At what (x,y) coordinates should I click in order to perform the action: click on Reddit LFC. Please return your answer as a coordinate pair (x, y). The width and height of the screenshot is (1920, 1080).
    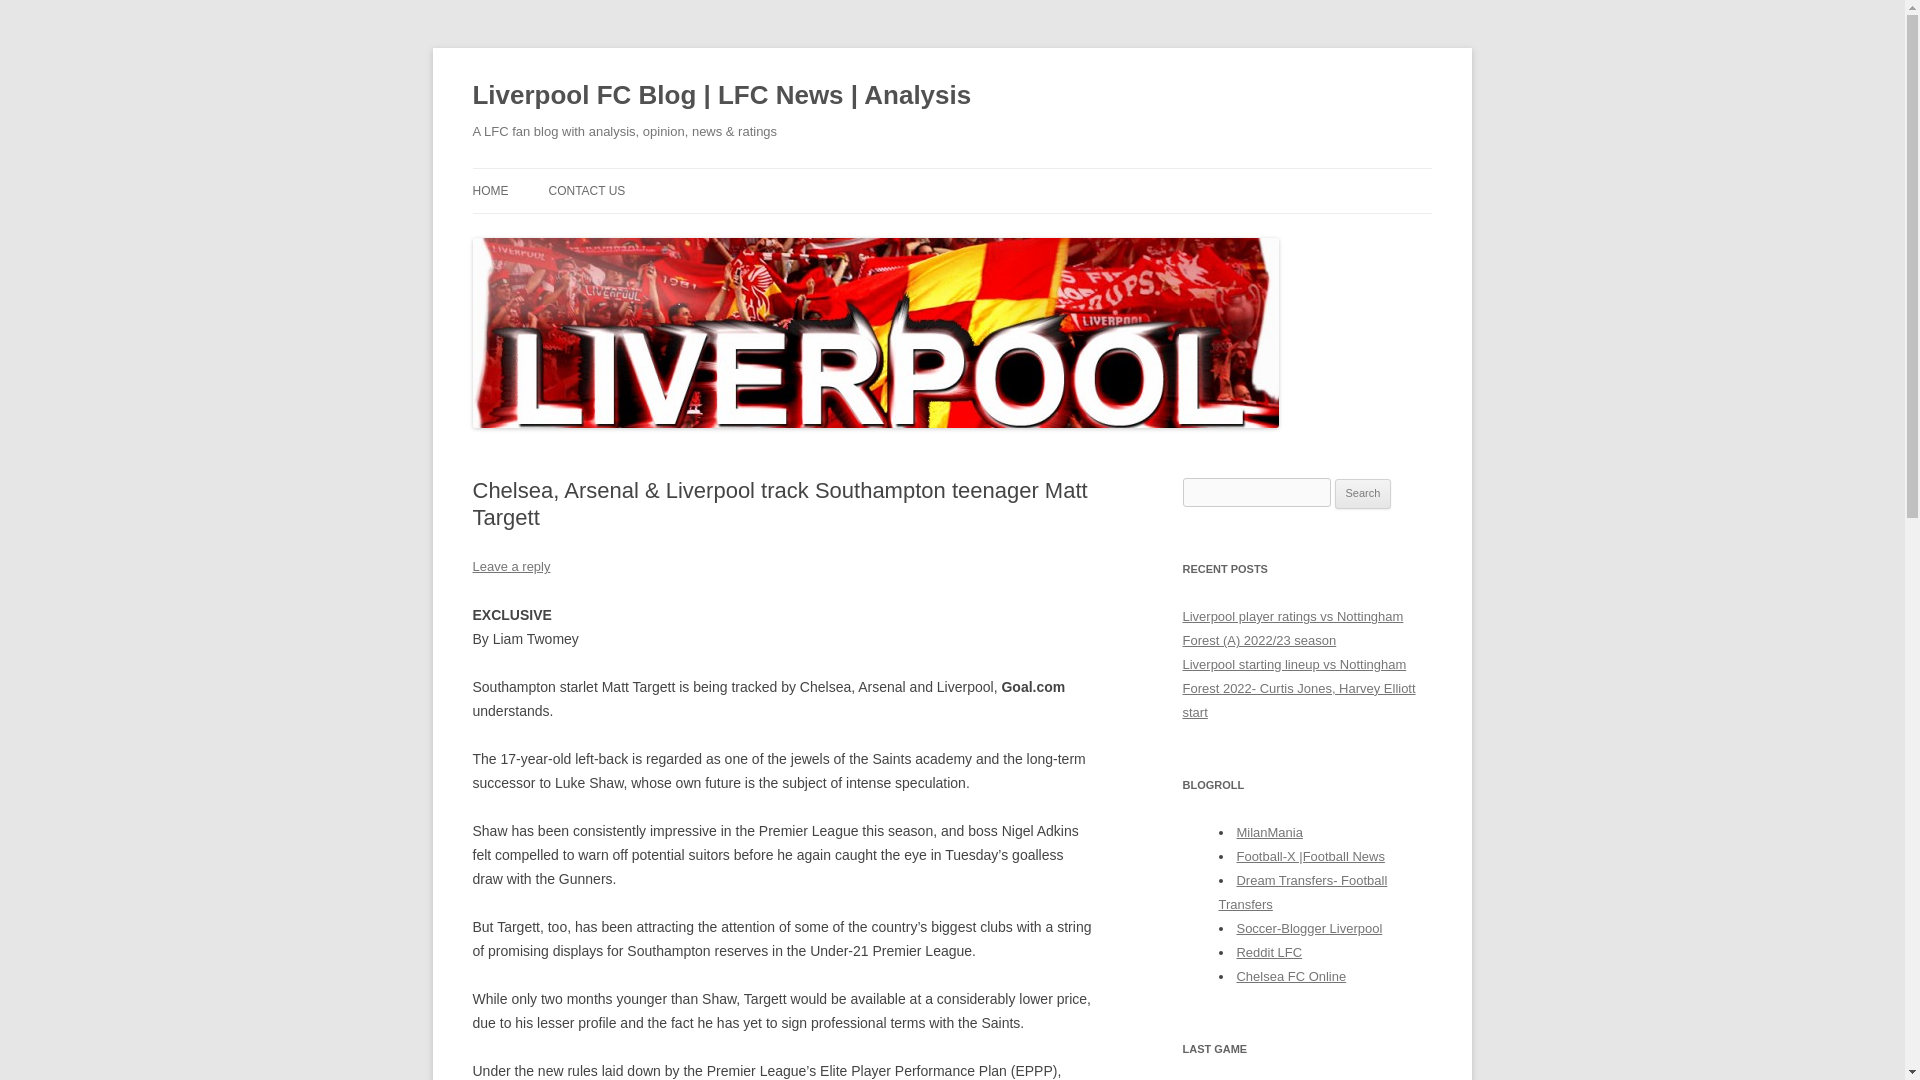
    Looking at the image, I should click on (1268, 952).